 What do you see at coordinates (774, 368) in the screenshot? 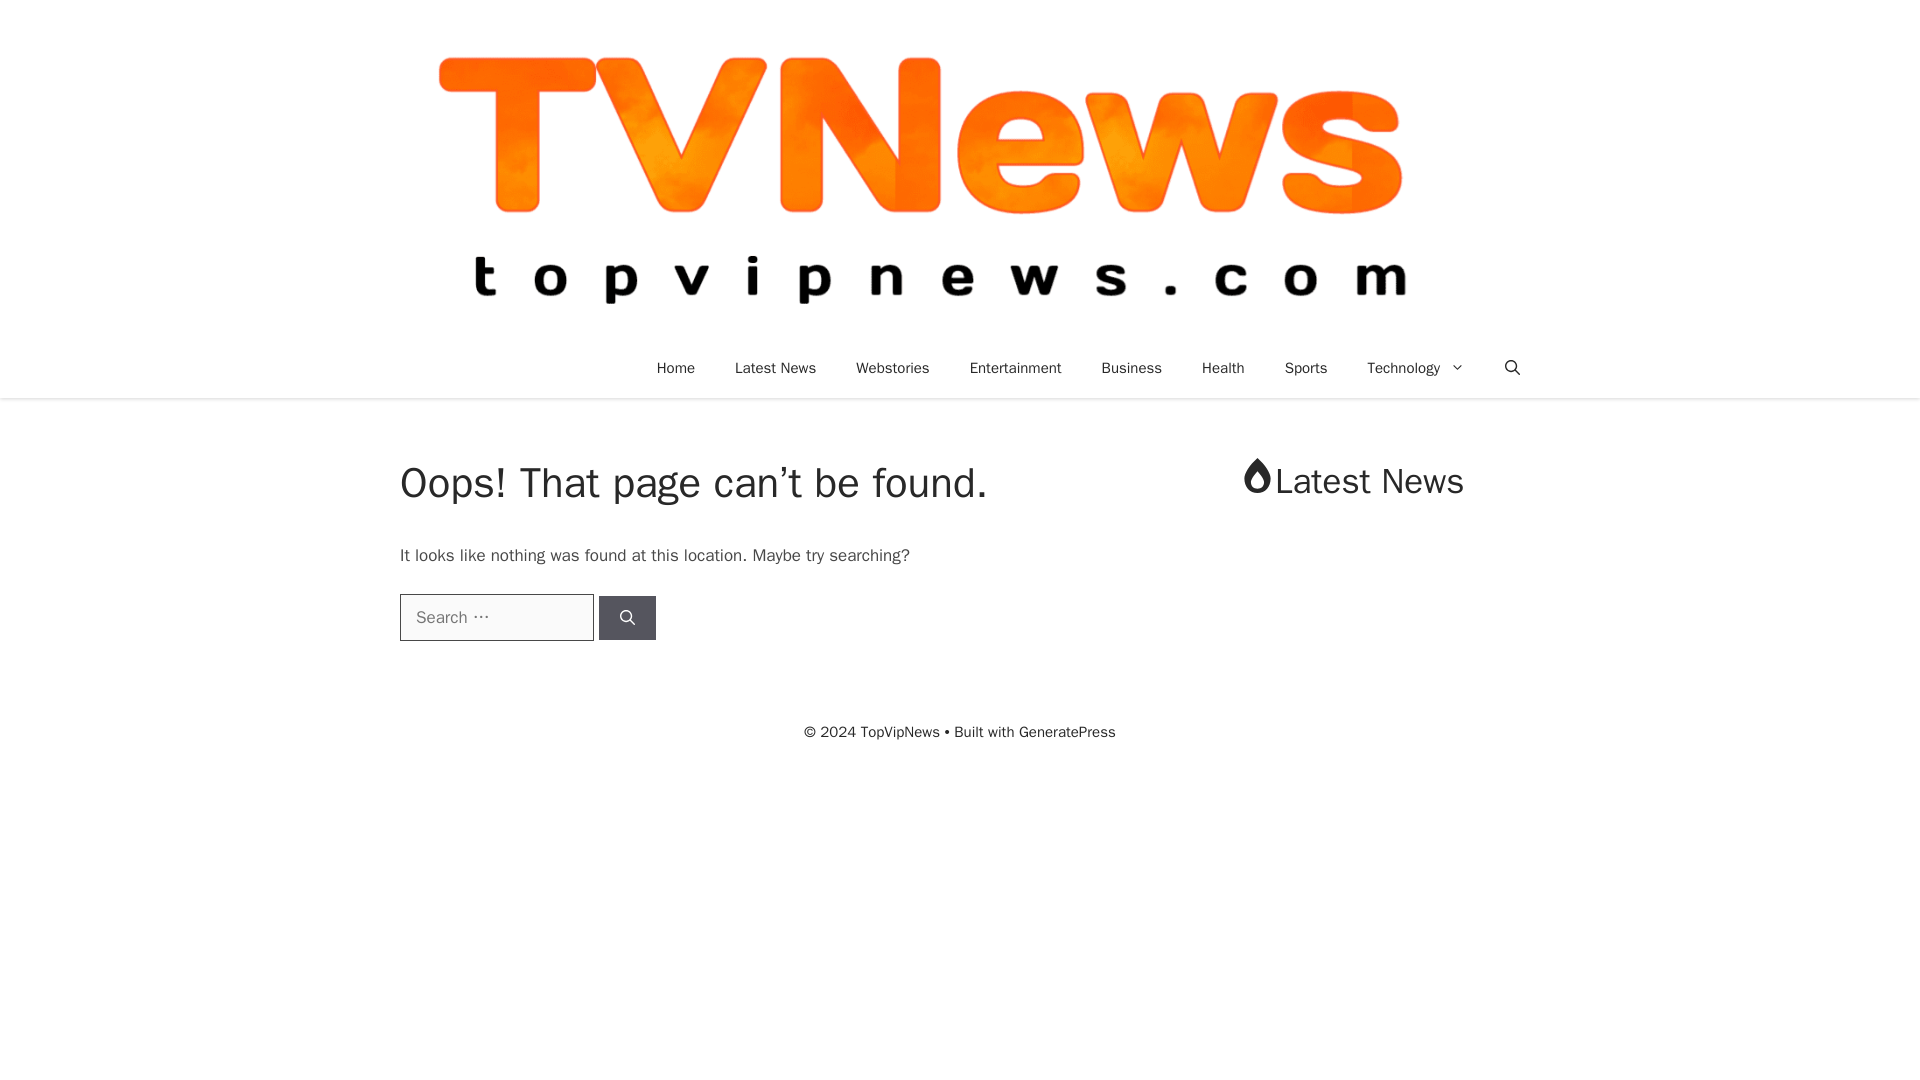
I see `Latest News` at bounding box center [774, 368].